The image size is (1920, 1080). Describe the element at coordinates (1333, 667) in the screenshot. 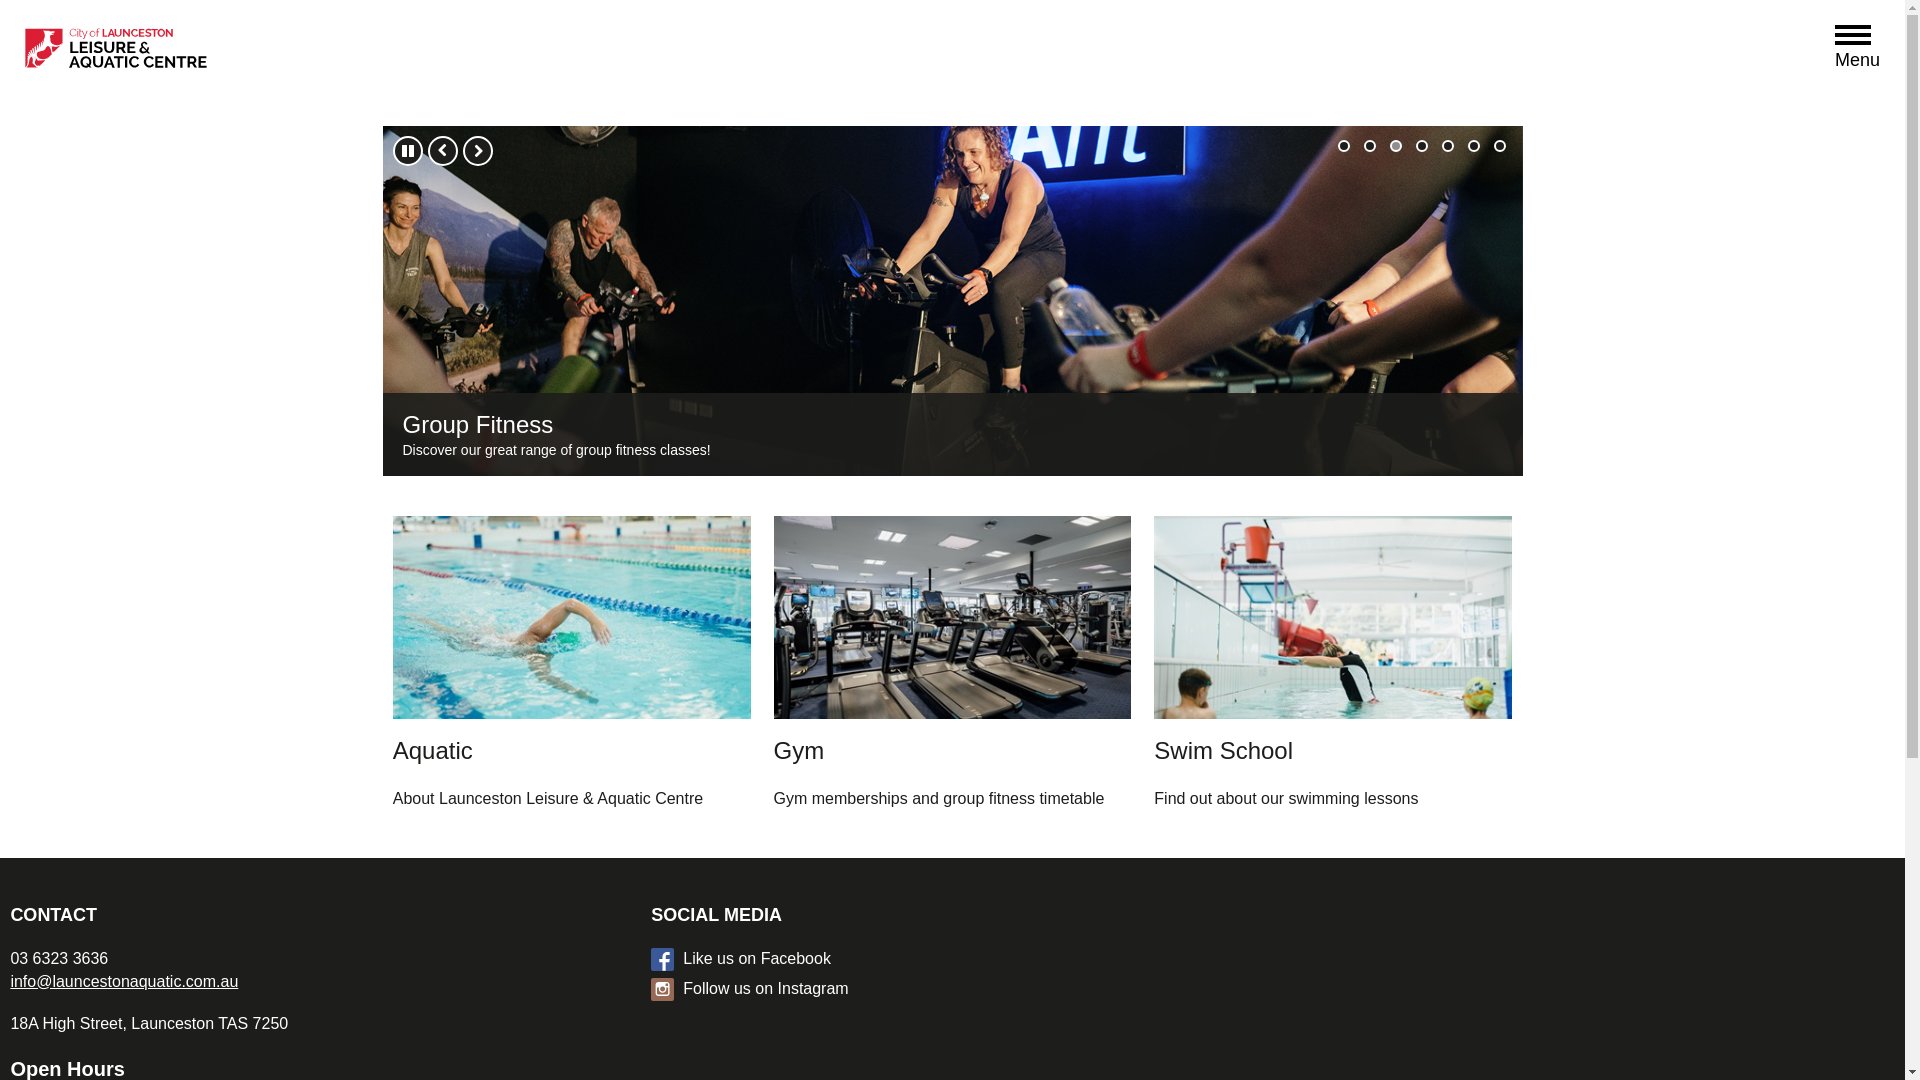

I see `Swim School
Find out about our swimming lessons` at that location.